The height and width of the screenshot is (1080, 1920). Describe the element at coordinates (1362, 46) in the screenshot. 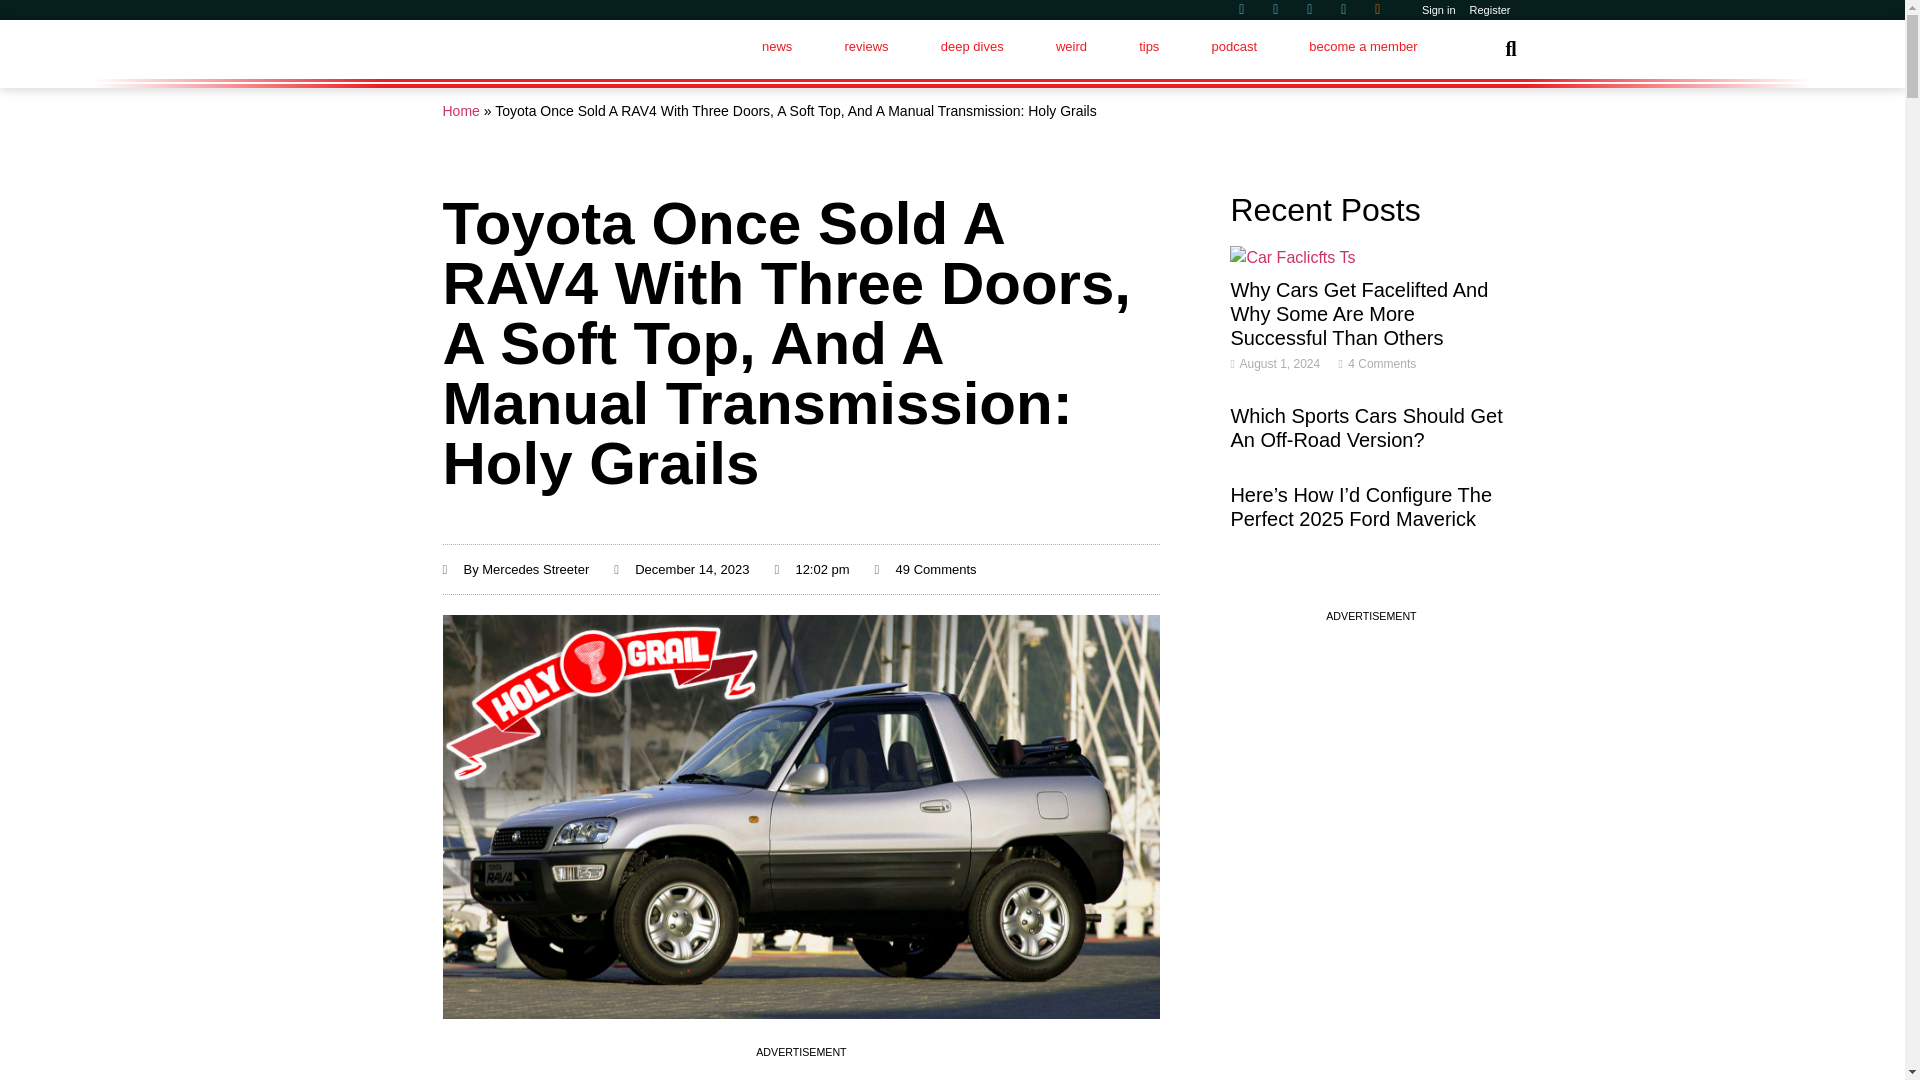

I see `become a member` at that location.